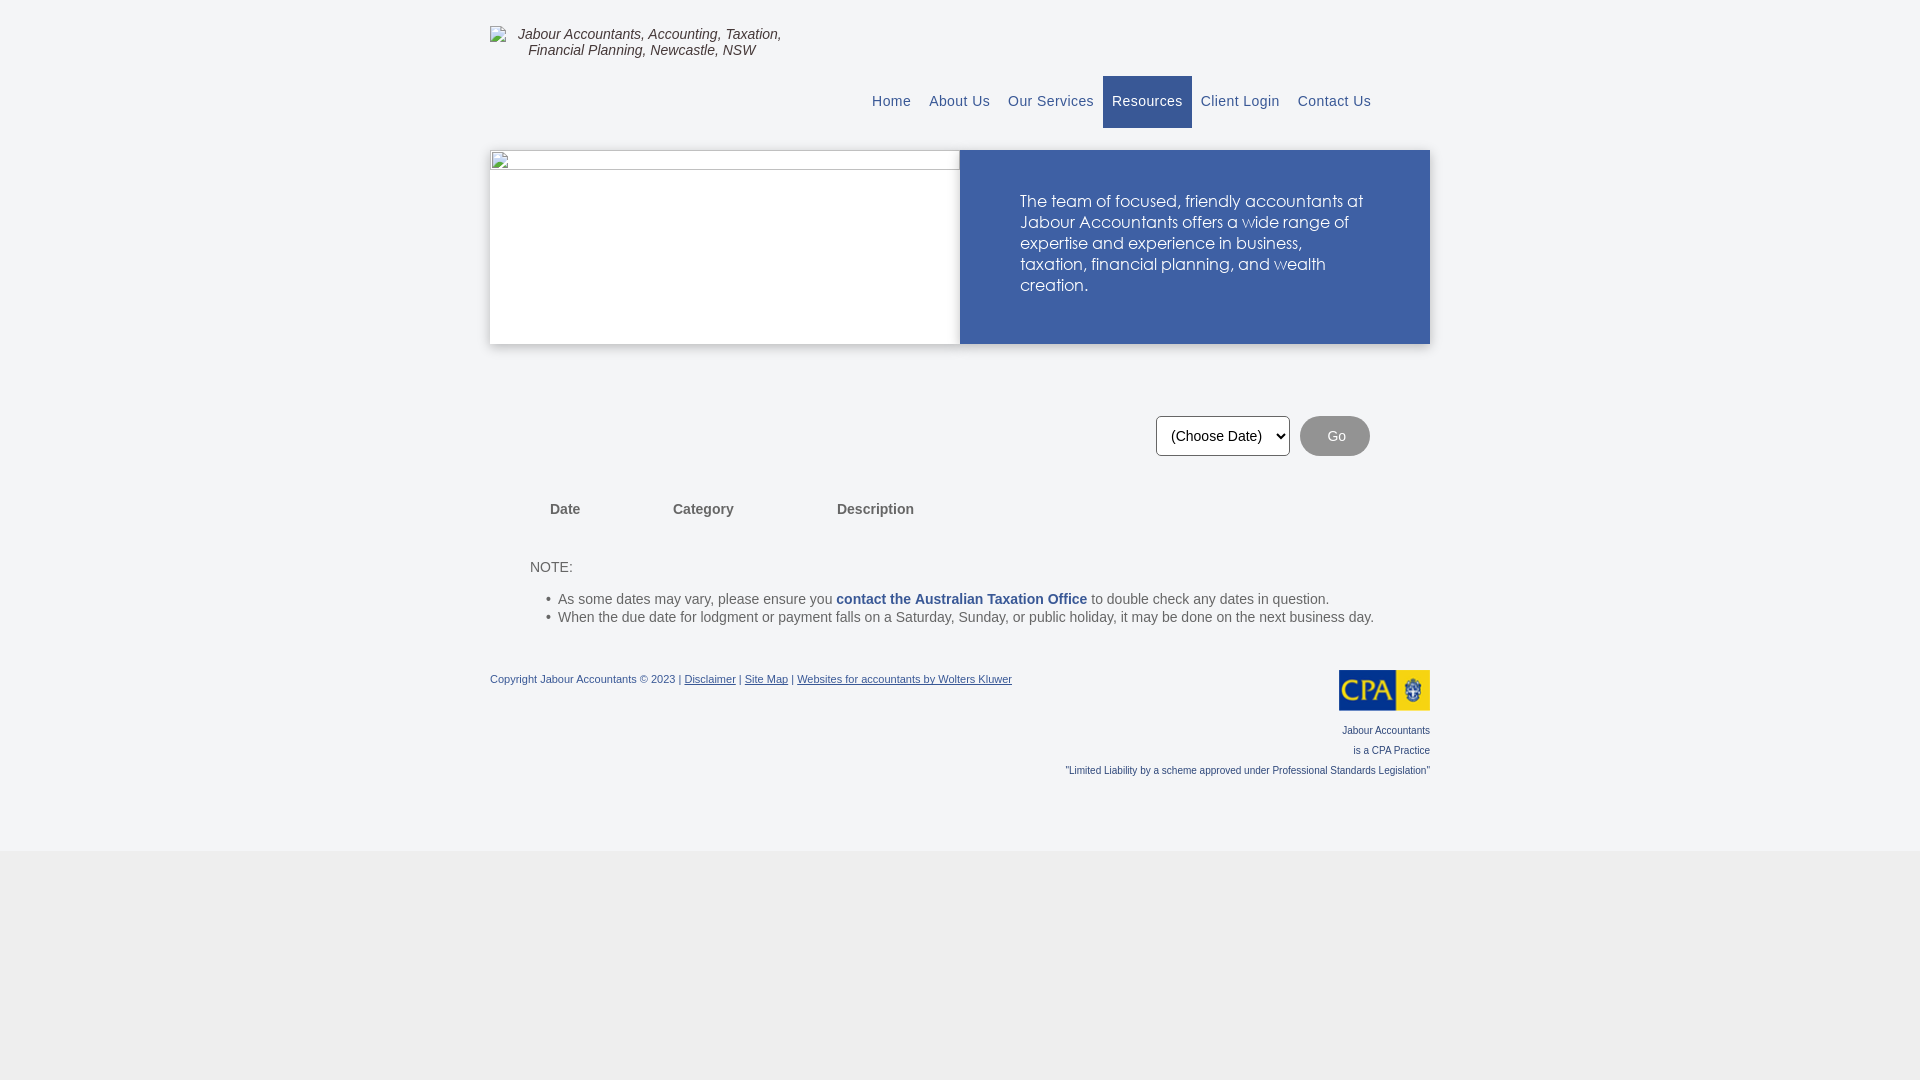 The width and height of the screenshot is (1920, 1080). What do you see at coordinates (1148, 102) in the screenshot?
I see `Resources` at bounding box center [1148, 102].